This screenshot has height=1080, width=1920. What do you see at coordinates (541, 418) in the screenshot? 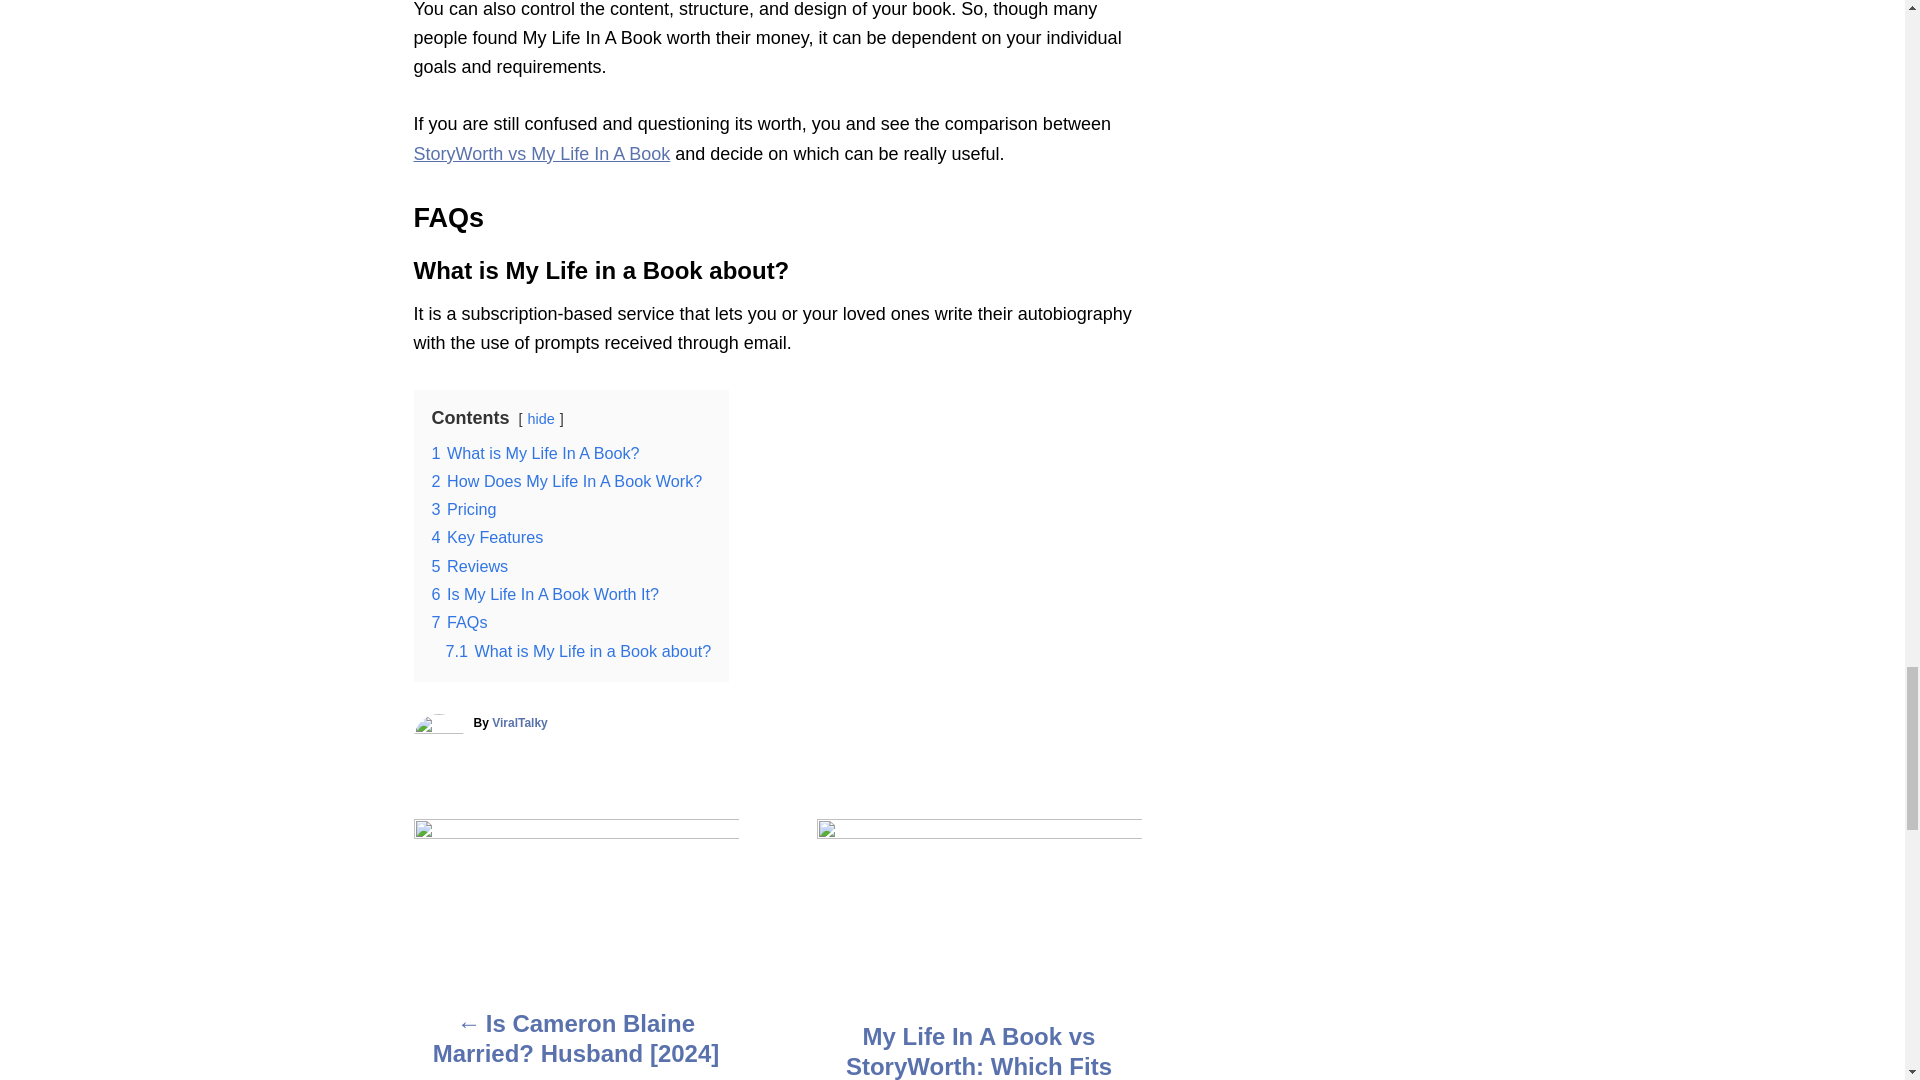
I see `hide` at bounding box center [541, 418].